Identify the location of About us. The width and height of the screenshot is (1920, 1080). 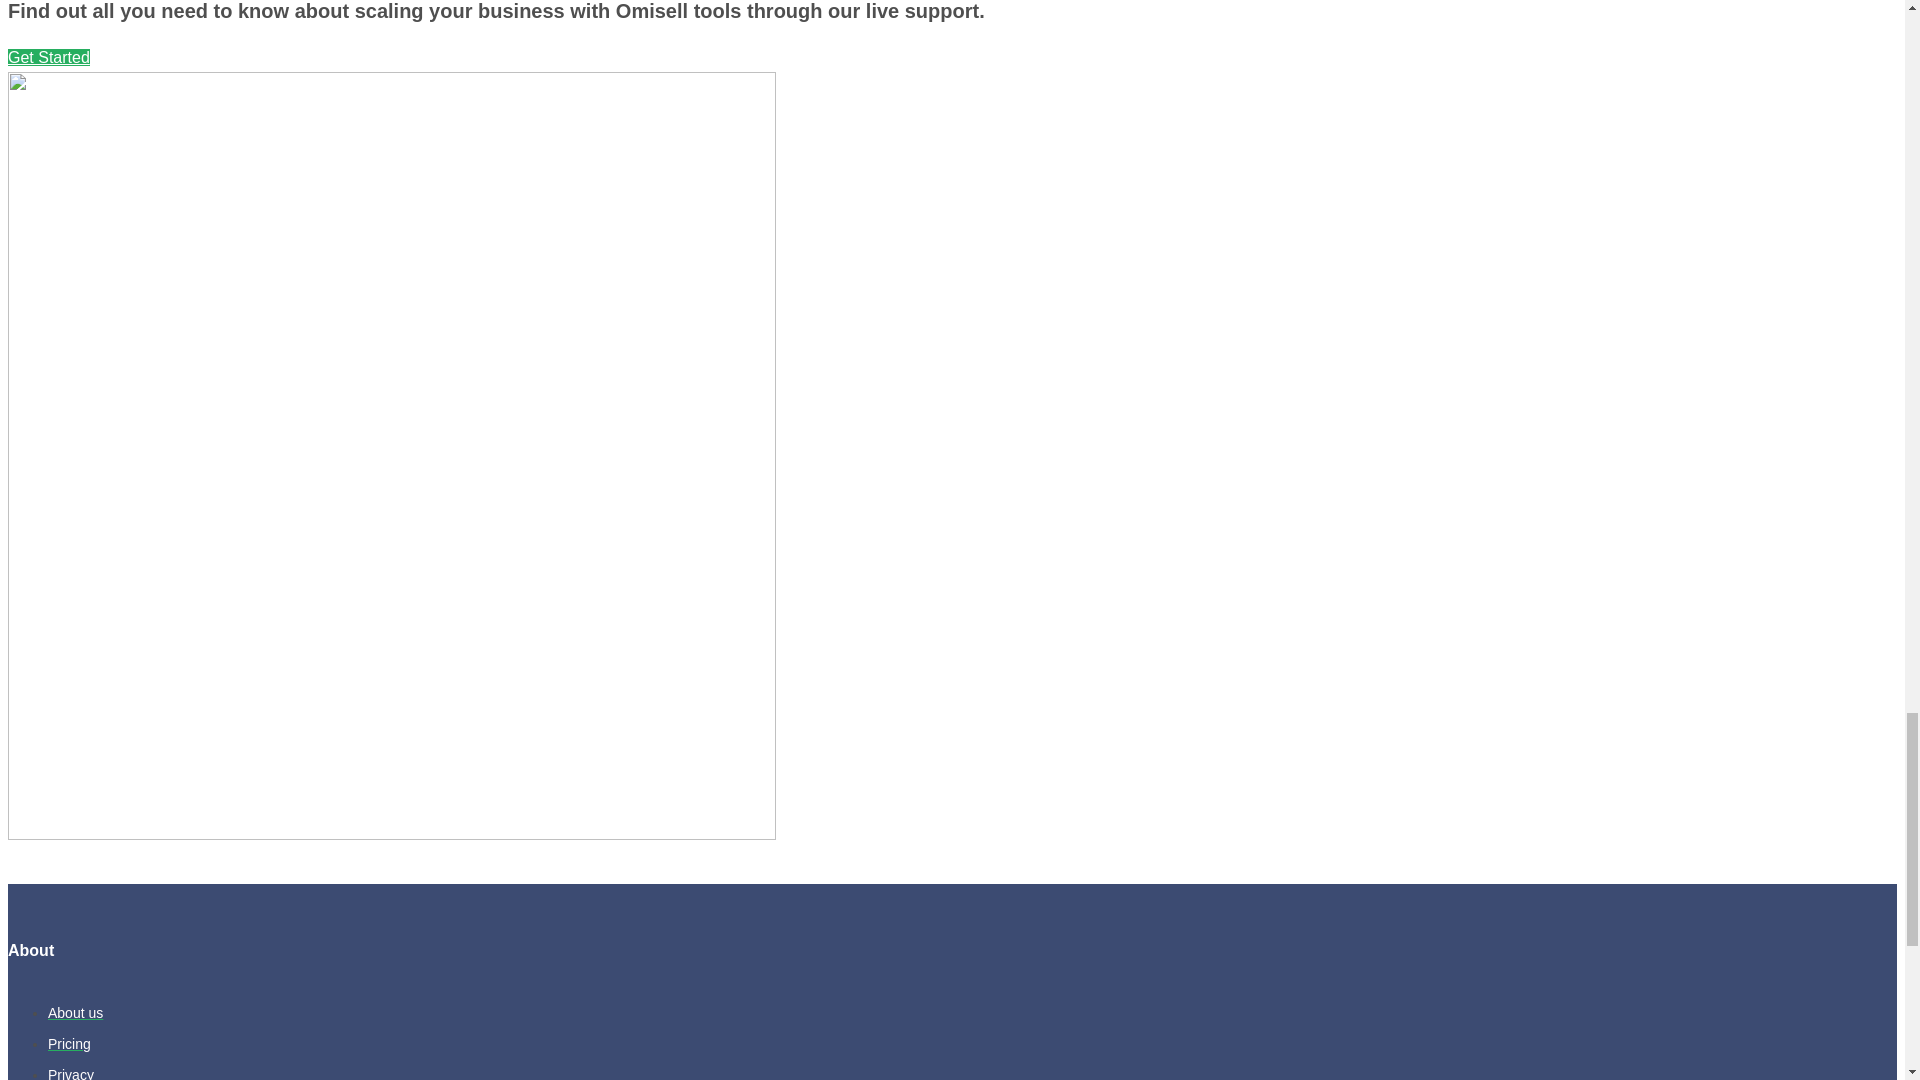
(76, 1012).